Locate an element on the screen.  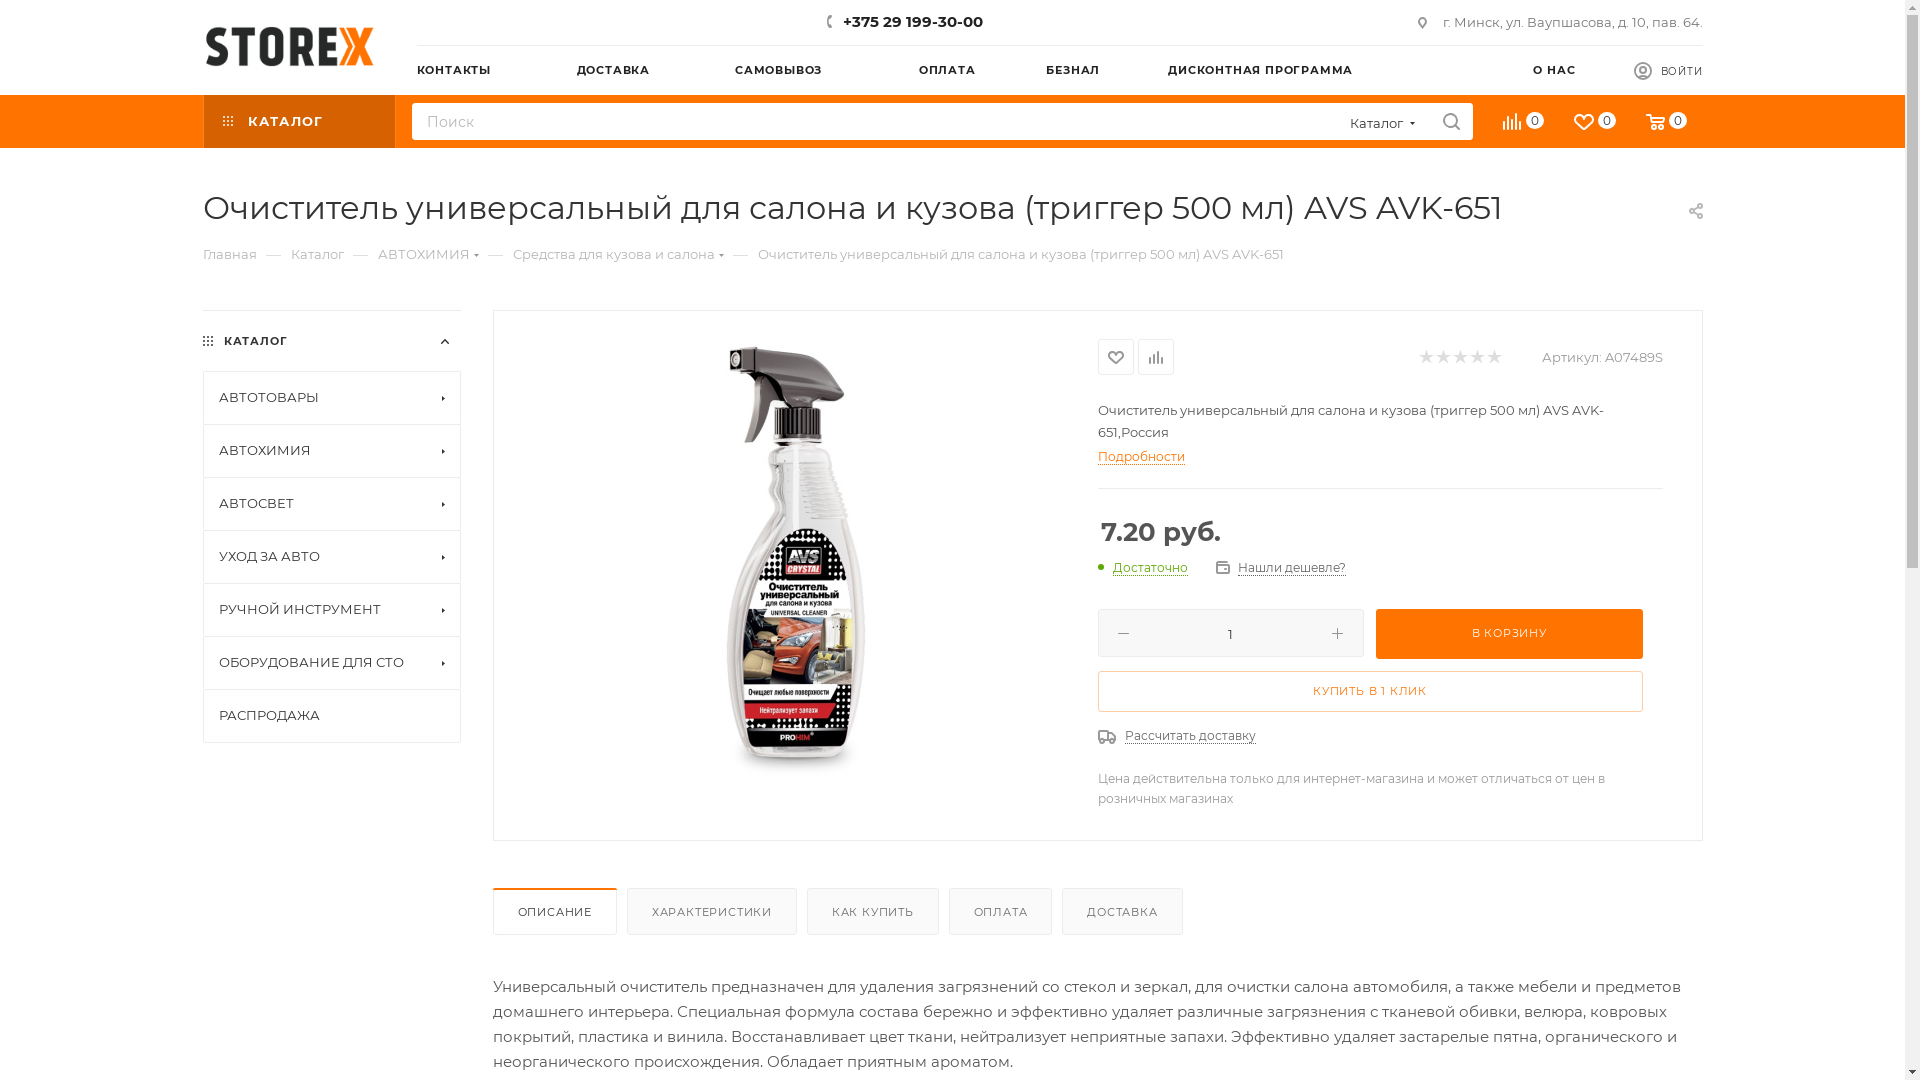
+375 29 199-30-00 is located at coordinates (912, 22).